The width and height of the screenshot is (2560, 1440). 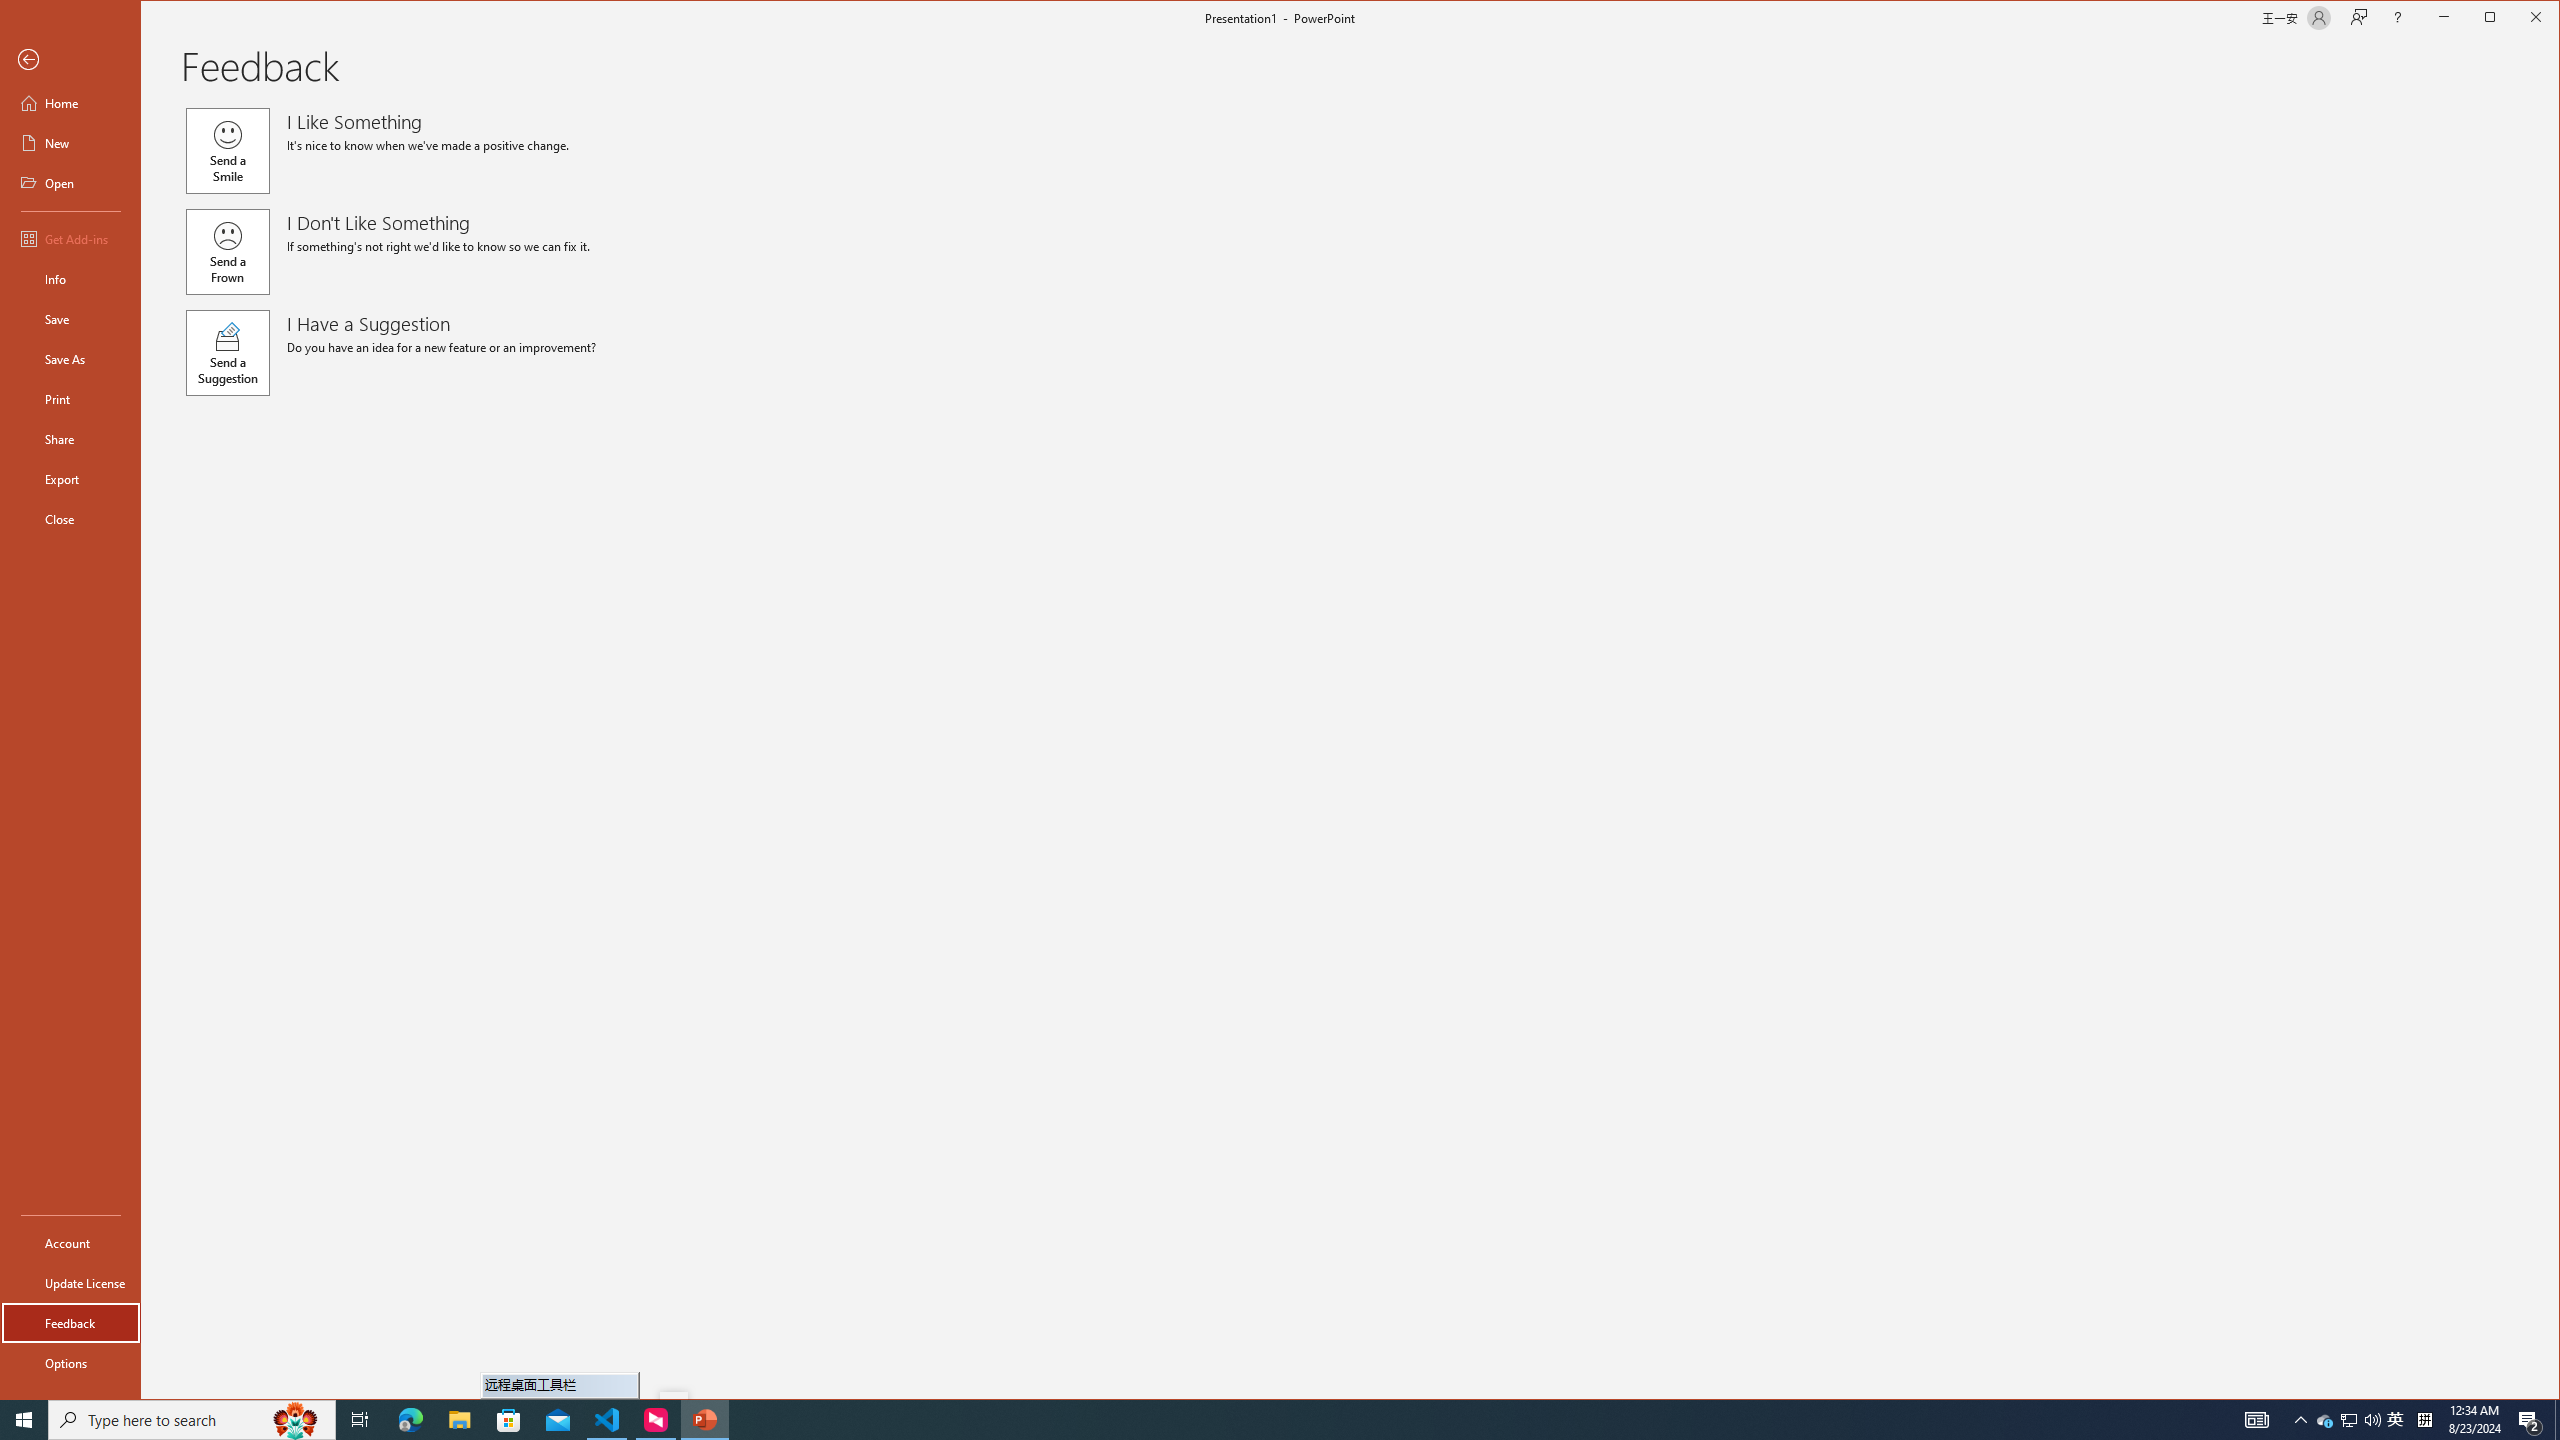 What do you see at coordinates (227, 252) in the screenshot?
I see `Send a Frown` at bounding box center [227, 252].